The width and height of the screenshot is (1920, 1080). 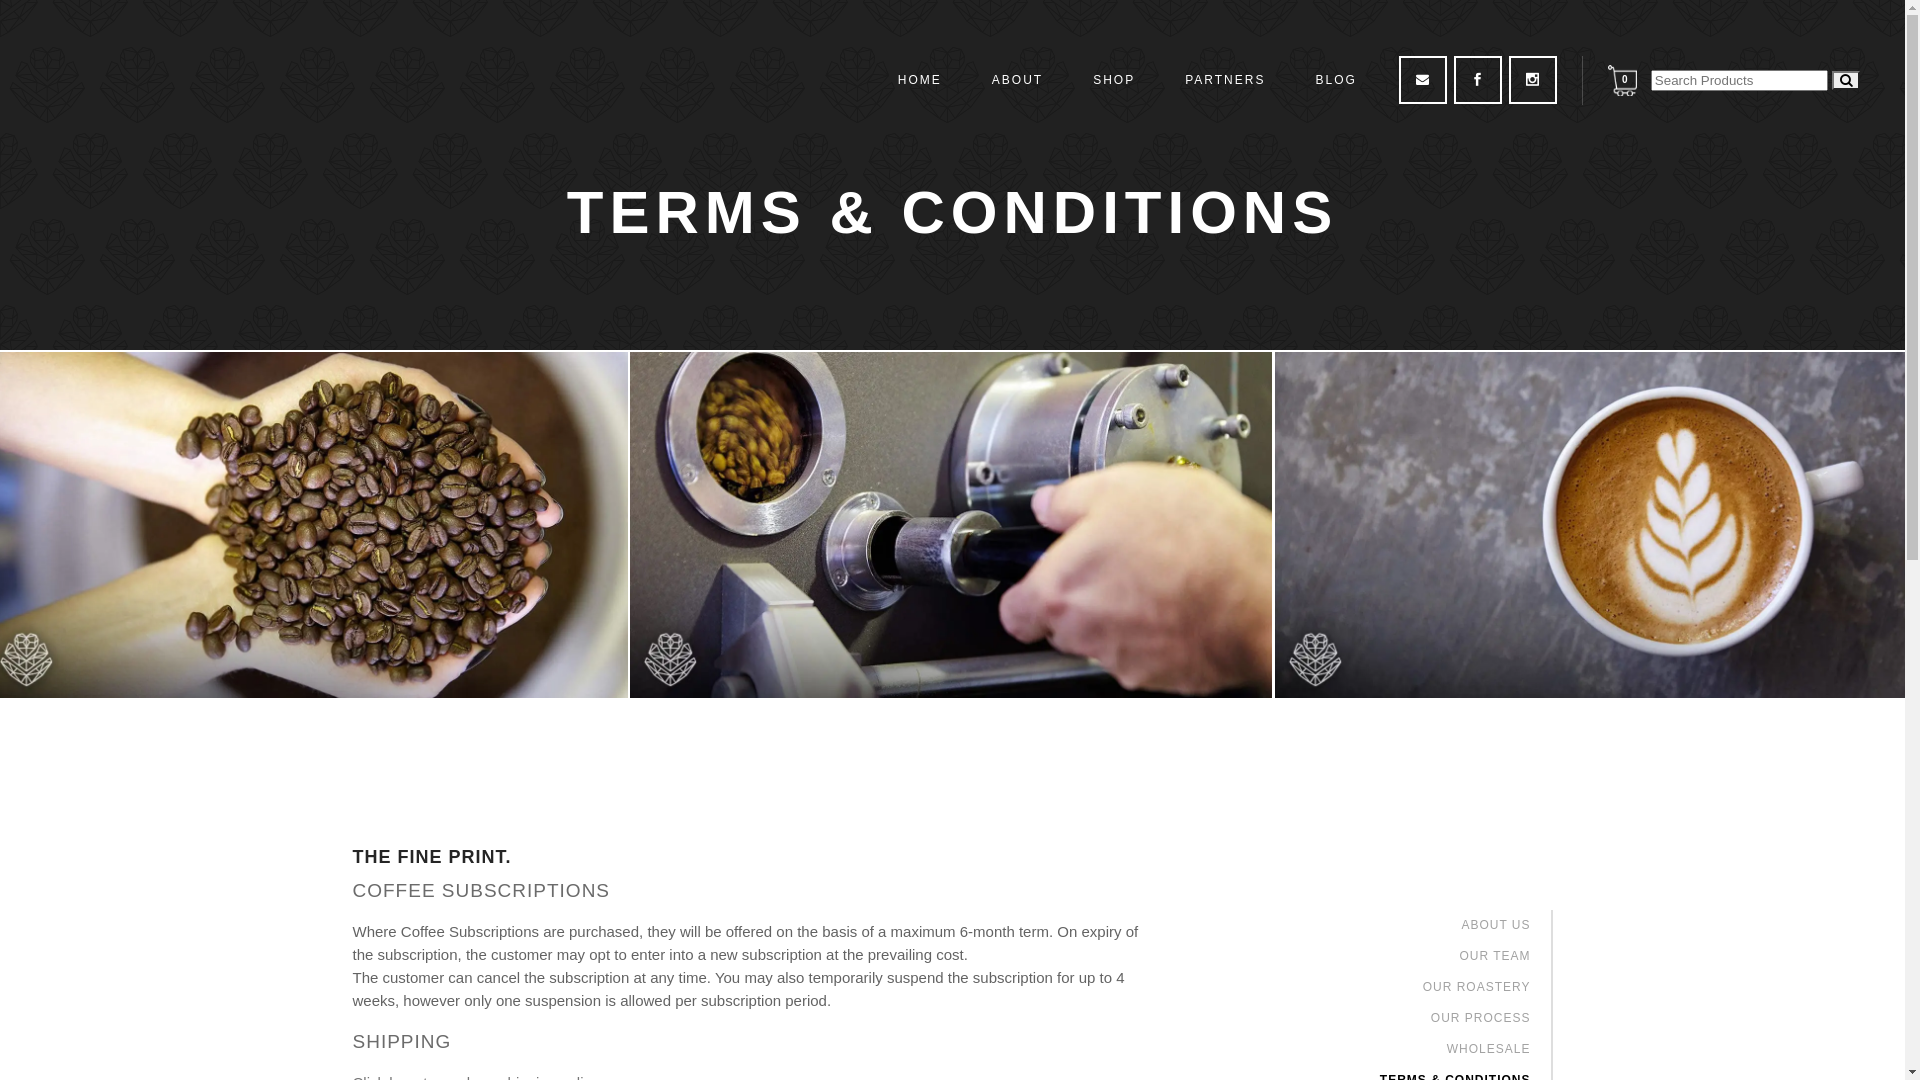 I want to click on ABOUT, so click(x=1018, y=80).